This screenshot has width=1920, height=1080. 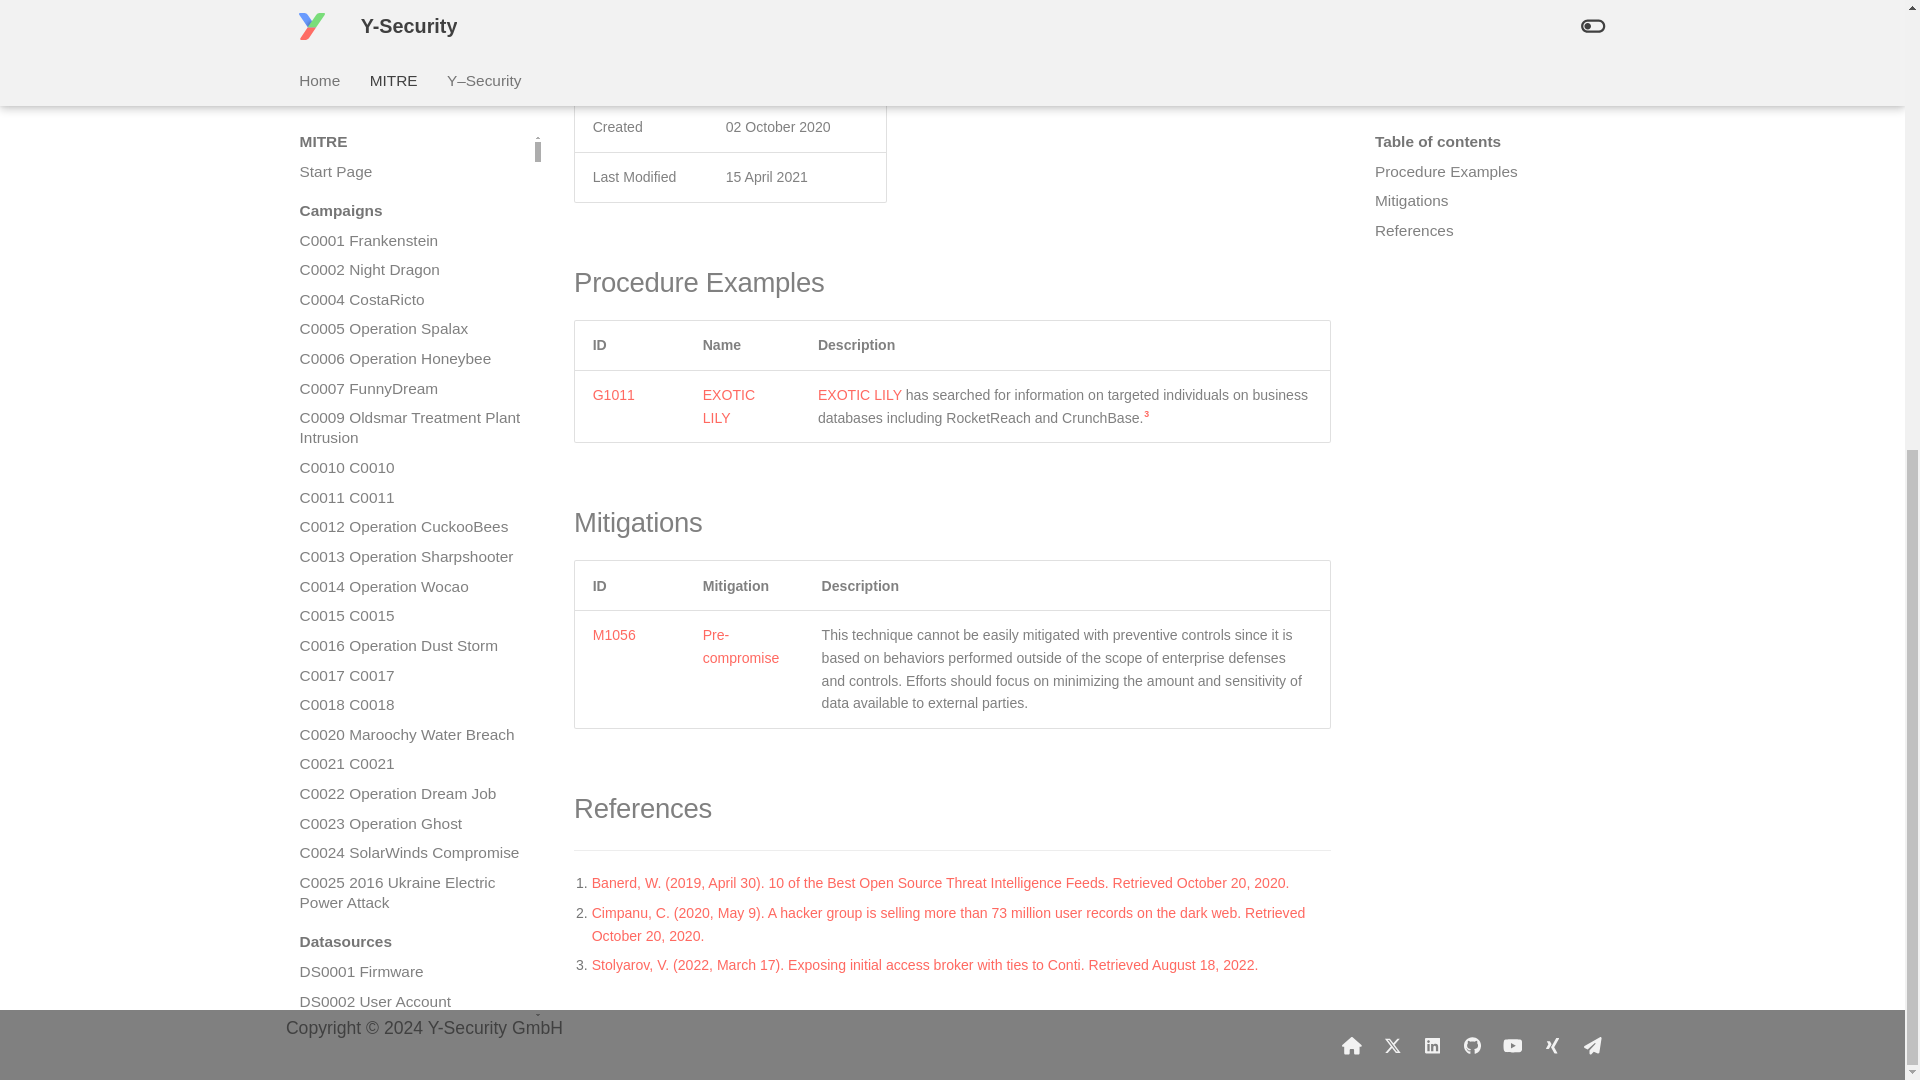 What do you see at coordinates (1392, 1045) in the screenshot?
I see `twitter.com` at bounding box center [1392, 1045].